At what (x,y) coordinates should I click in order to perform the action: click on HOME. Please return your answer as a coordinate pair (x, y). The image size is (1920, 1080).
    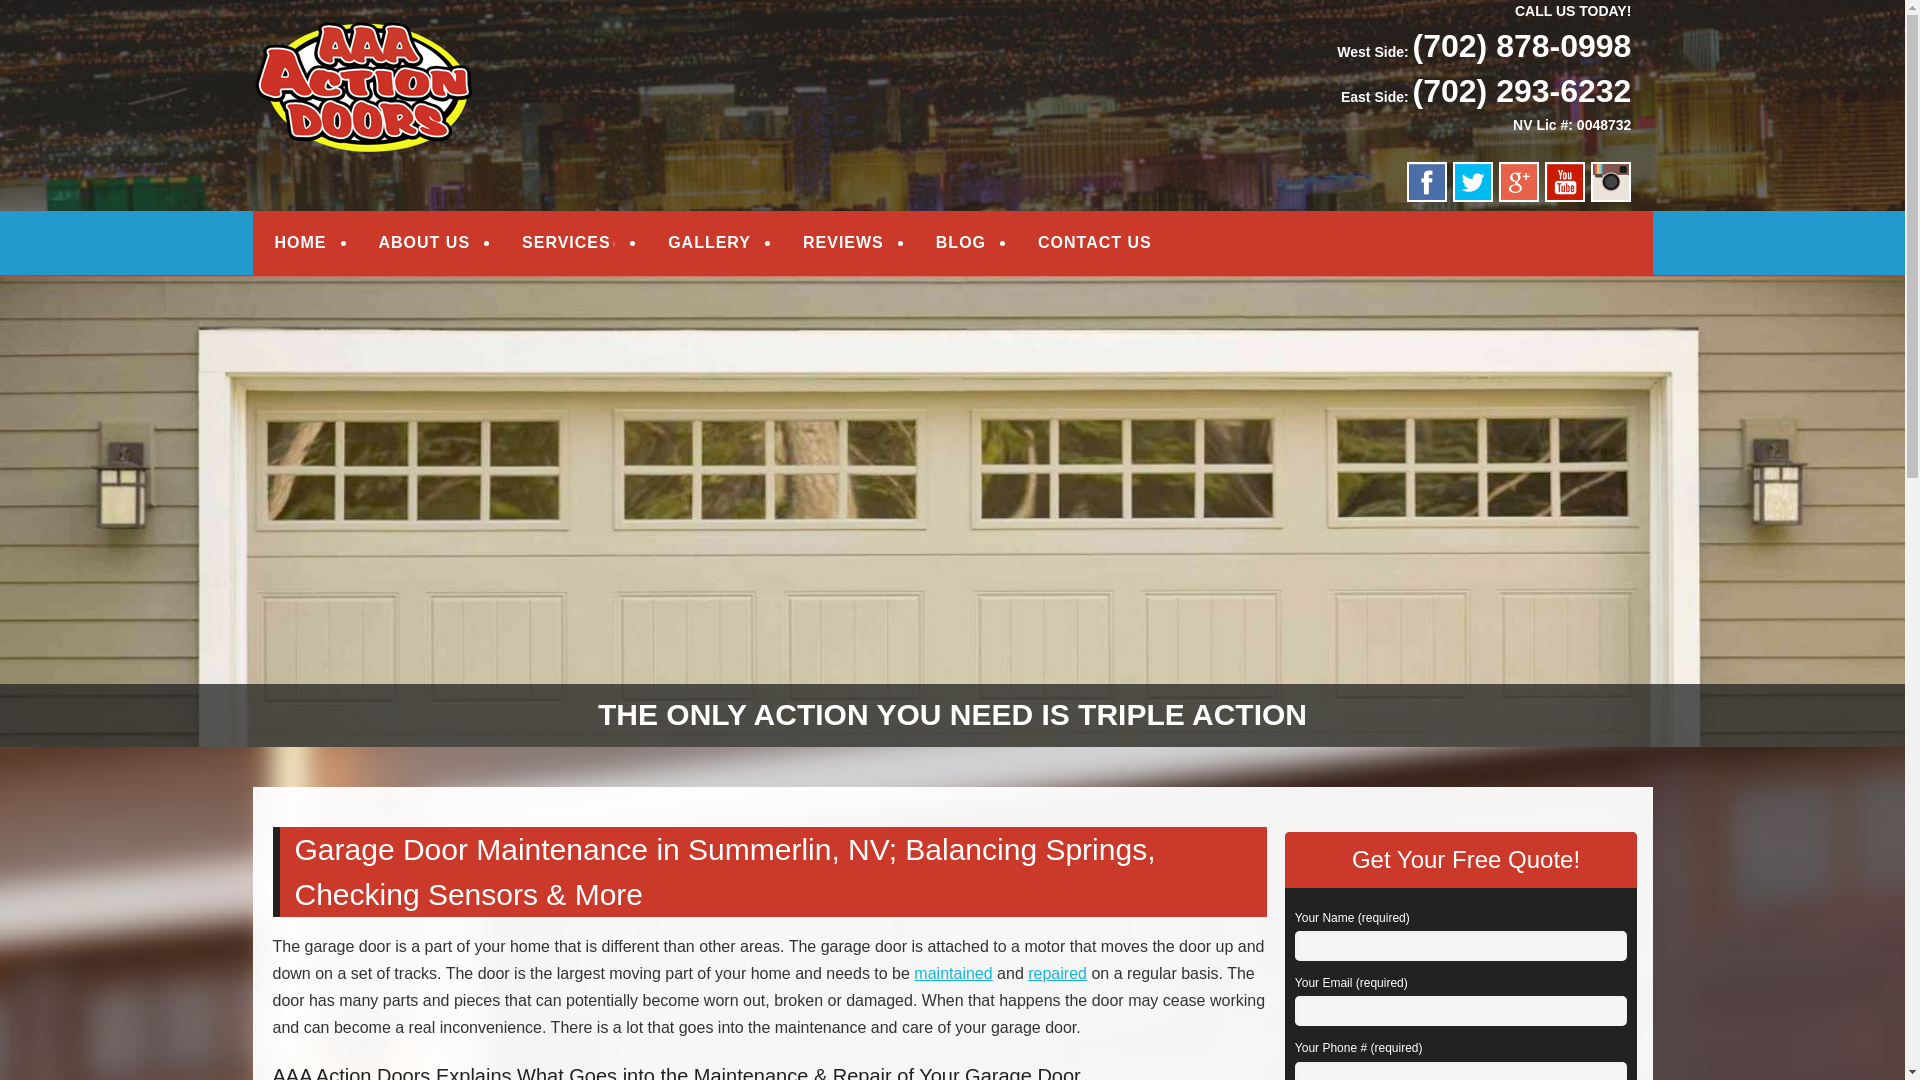
    Looking at the image, I should click on (300, 242).